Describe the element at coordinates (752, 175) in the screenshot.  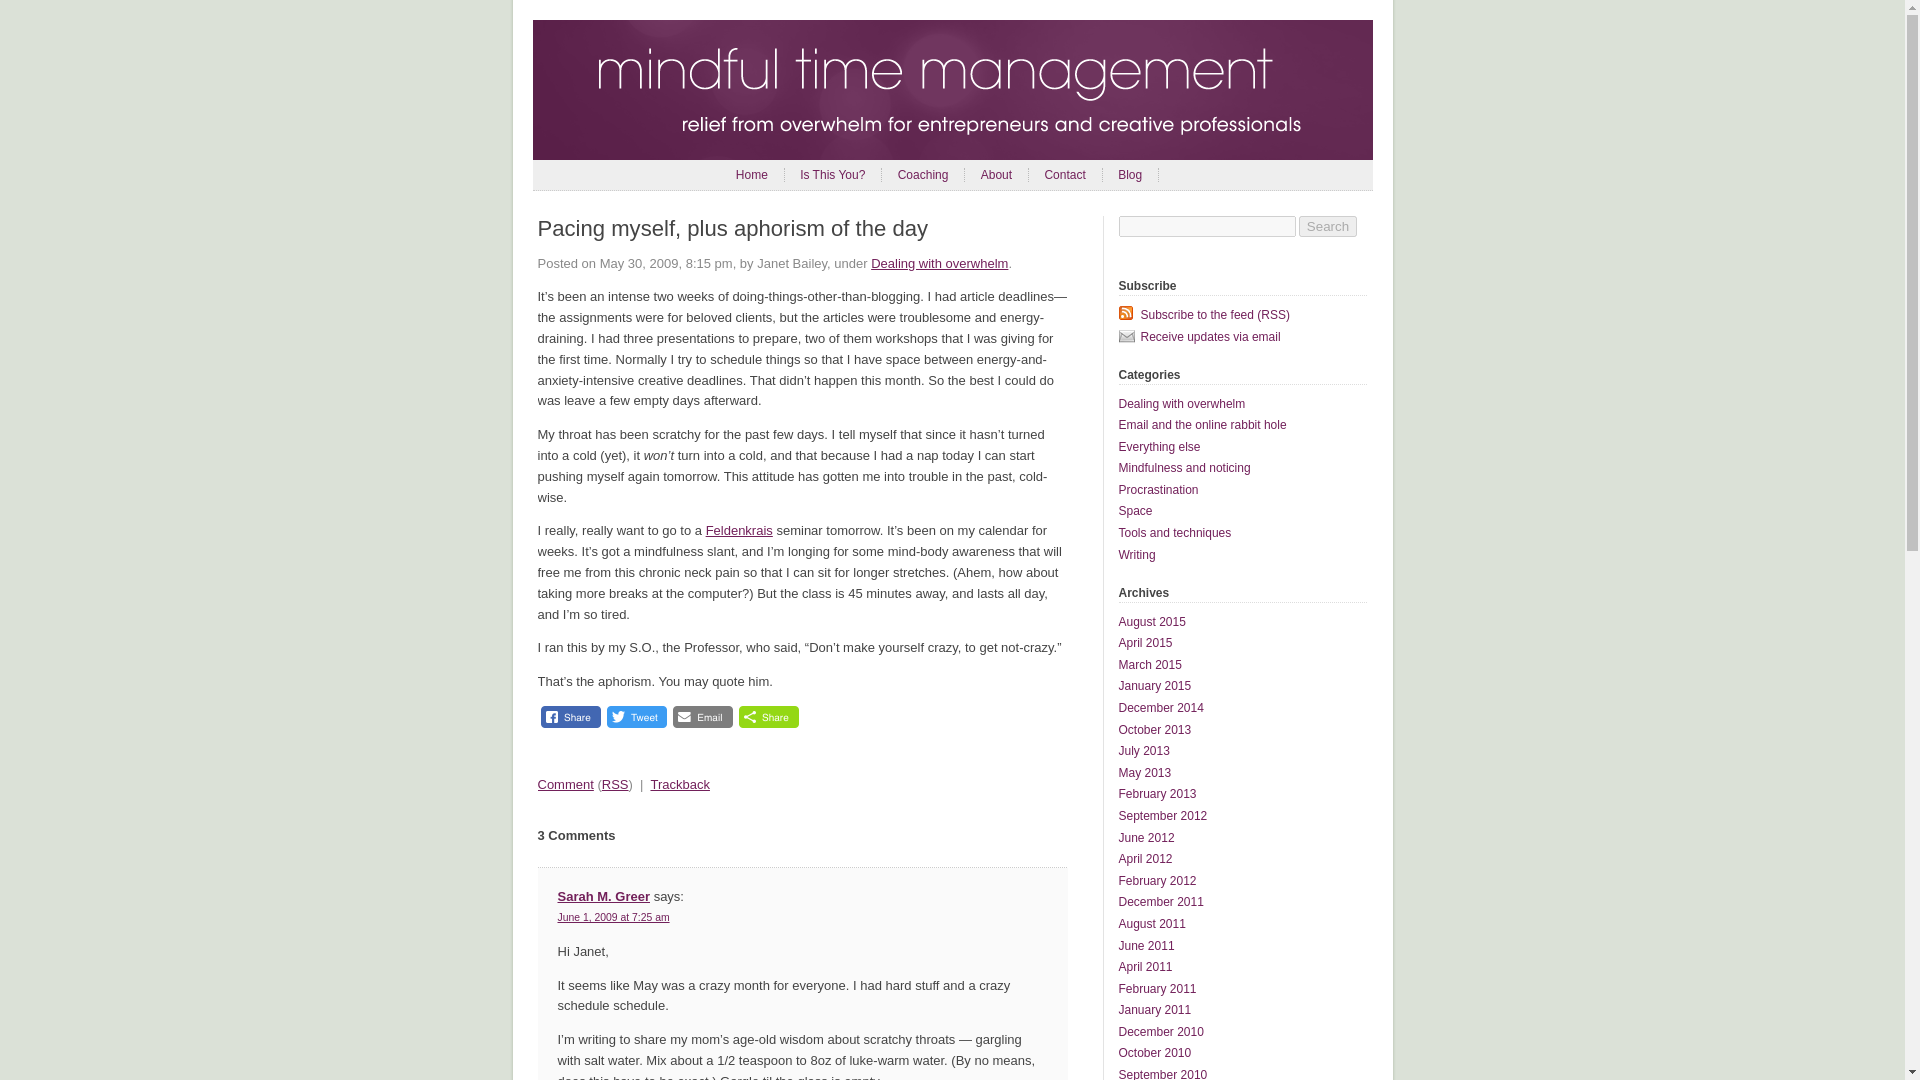
I see `Home` at that location.